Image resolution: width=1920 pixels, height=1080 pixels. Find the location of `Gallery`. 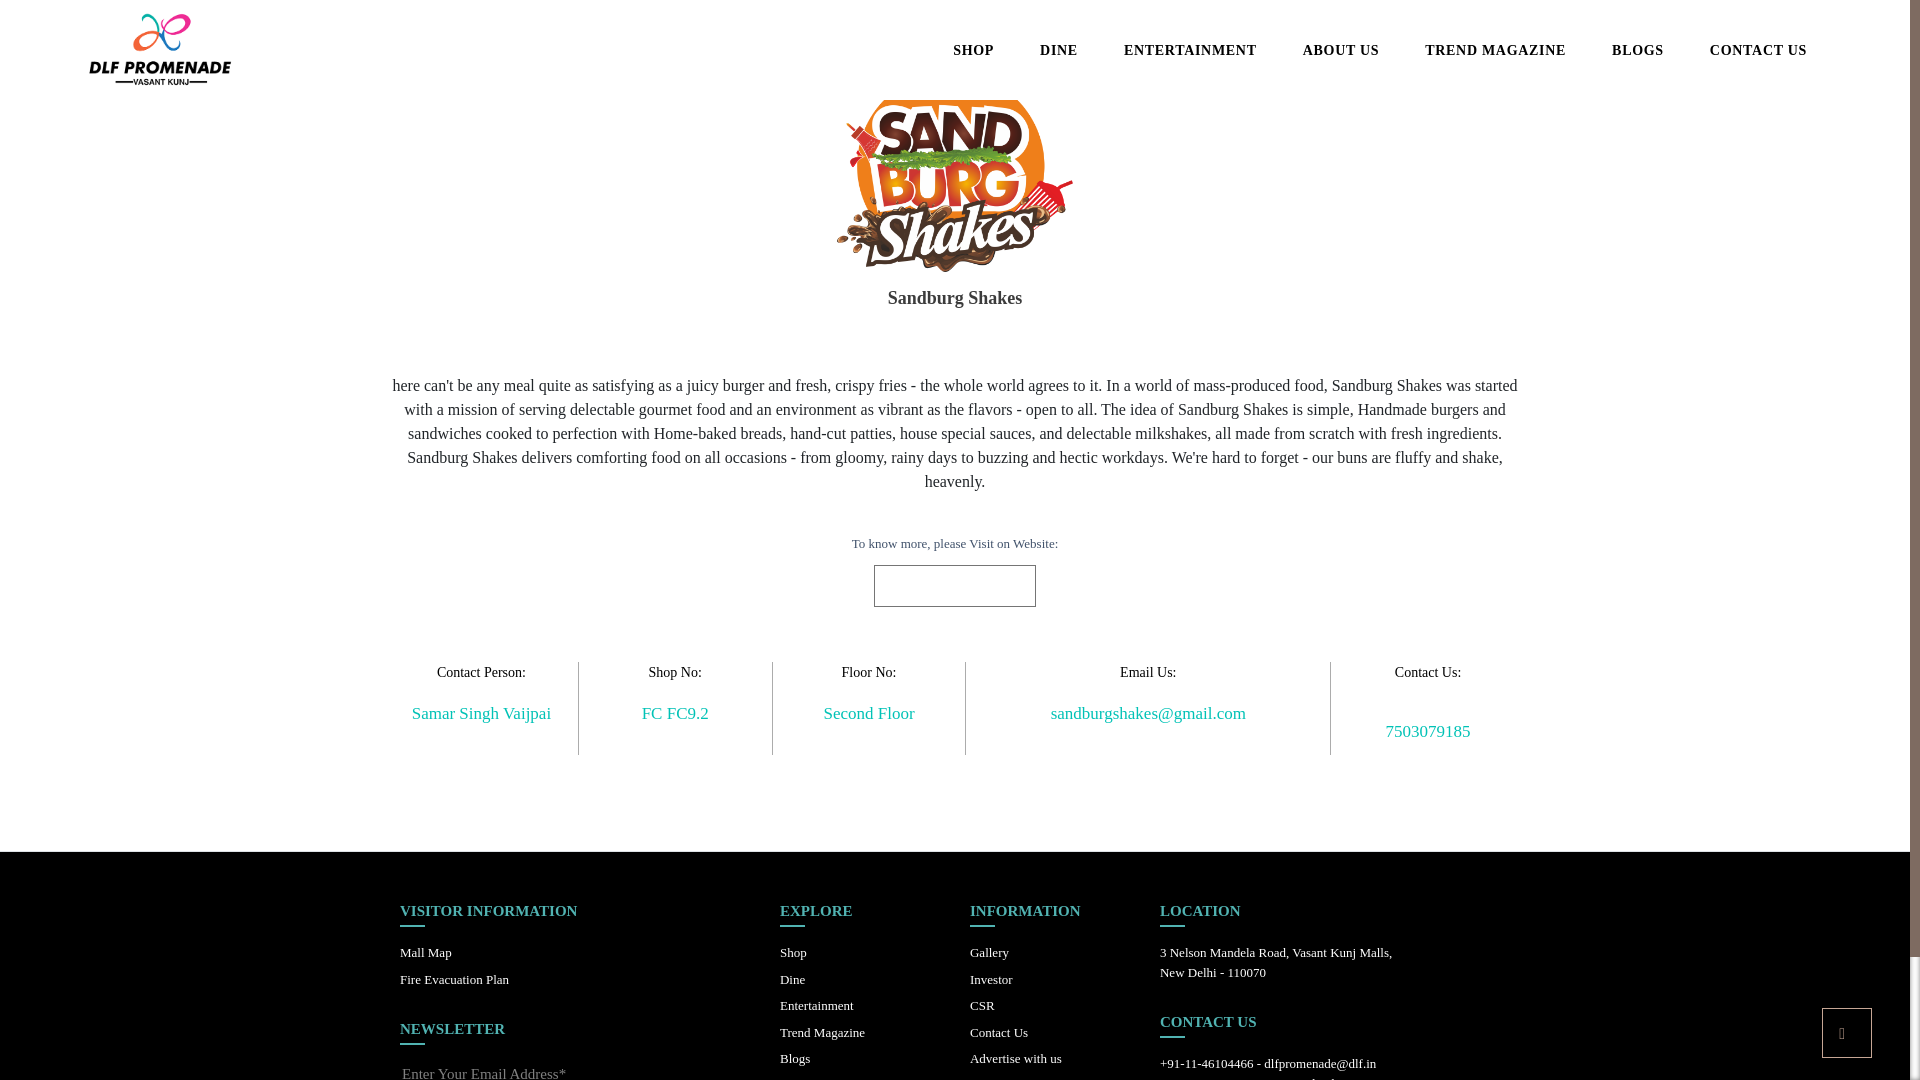

Gallery is located at coordinates (989, 952).